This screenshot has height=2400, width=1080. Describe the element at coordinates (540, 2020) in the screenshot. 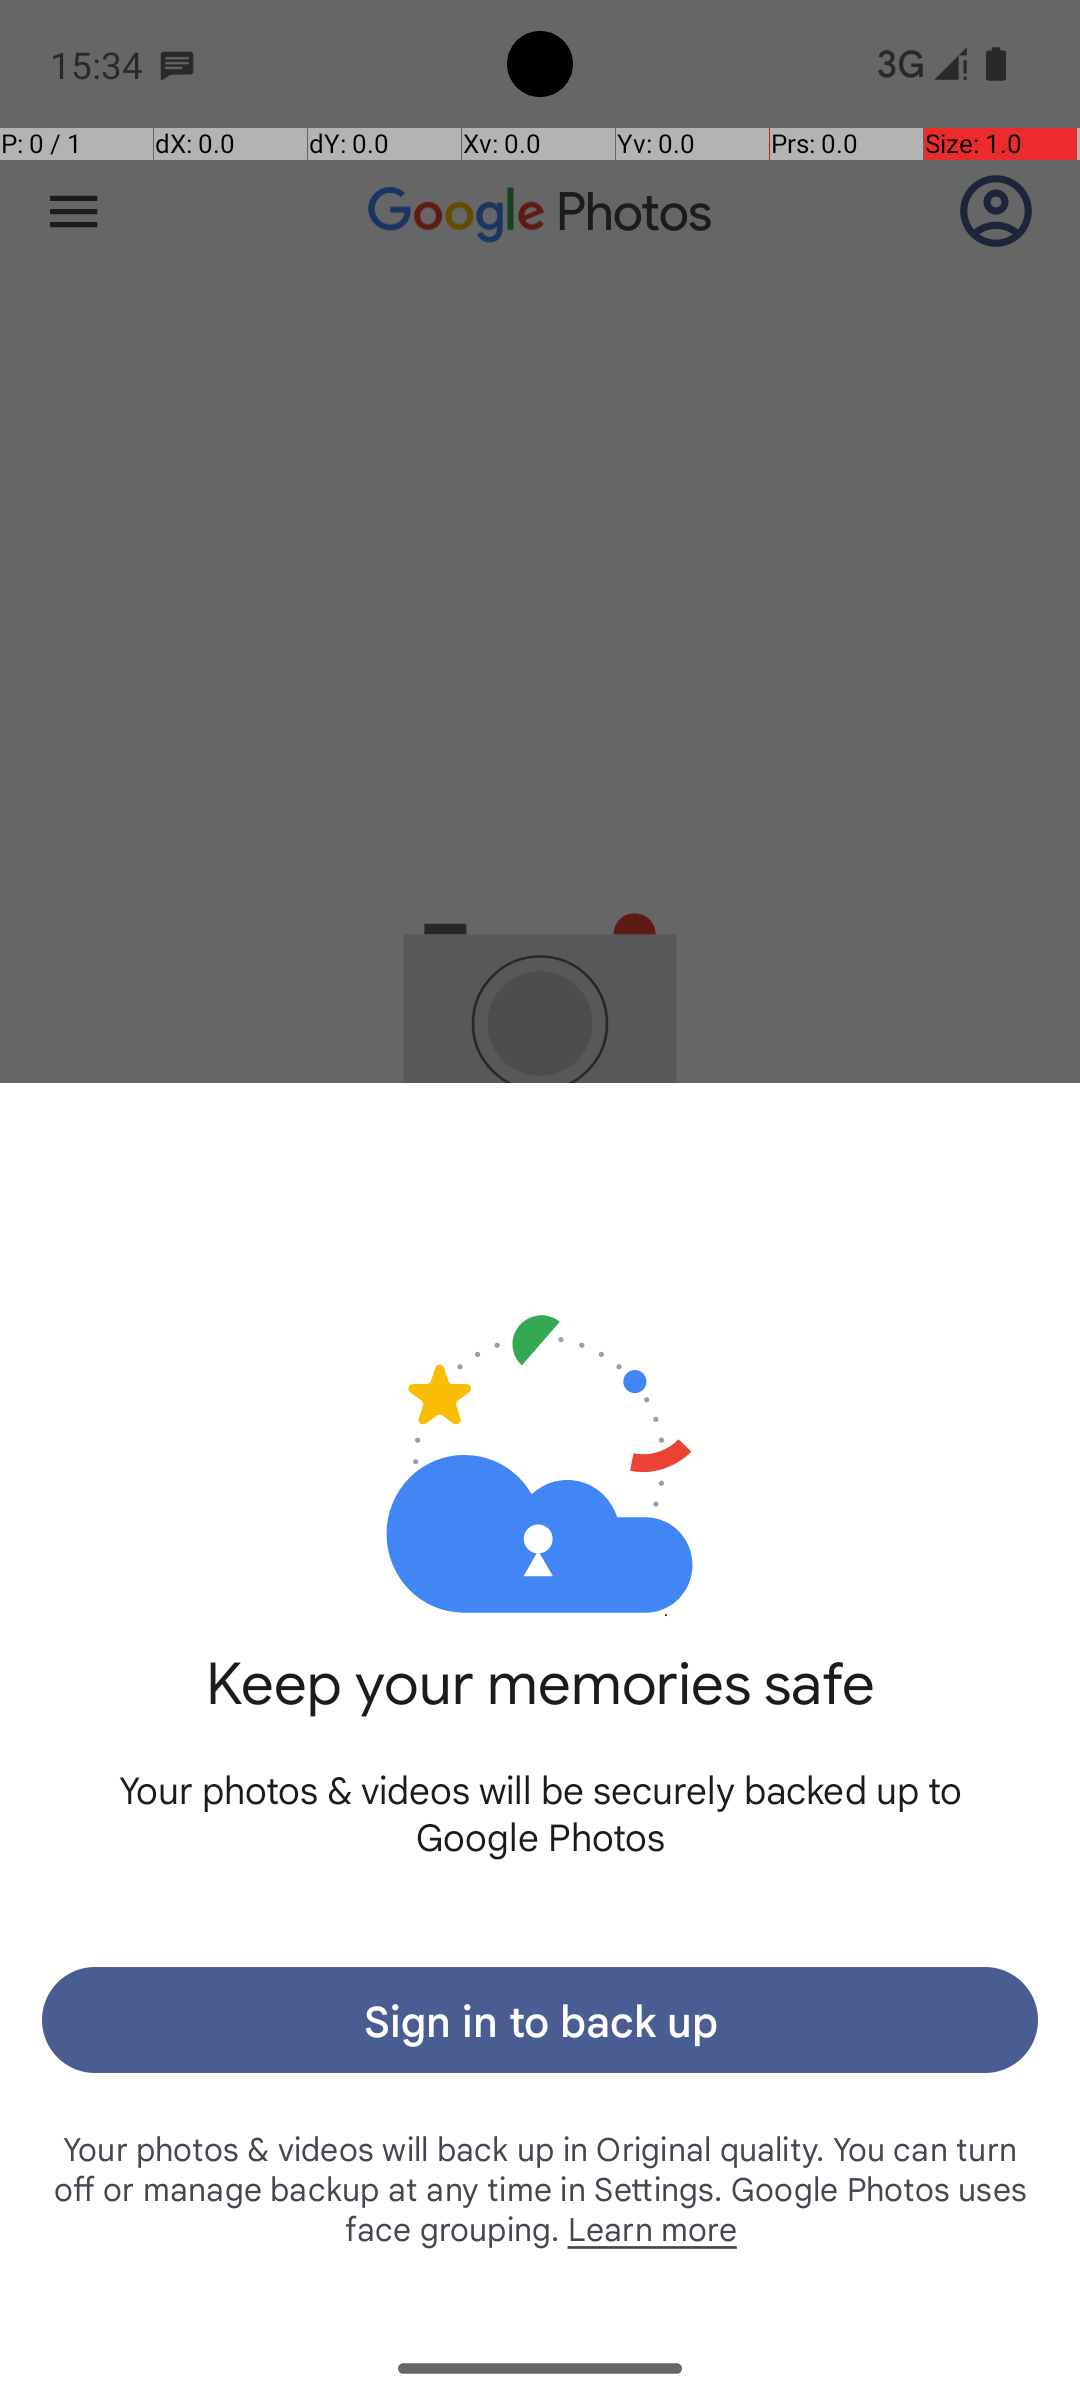

I see `Sign in to back up` at that location.